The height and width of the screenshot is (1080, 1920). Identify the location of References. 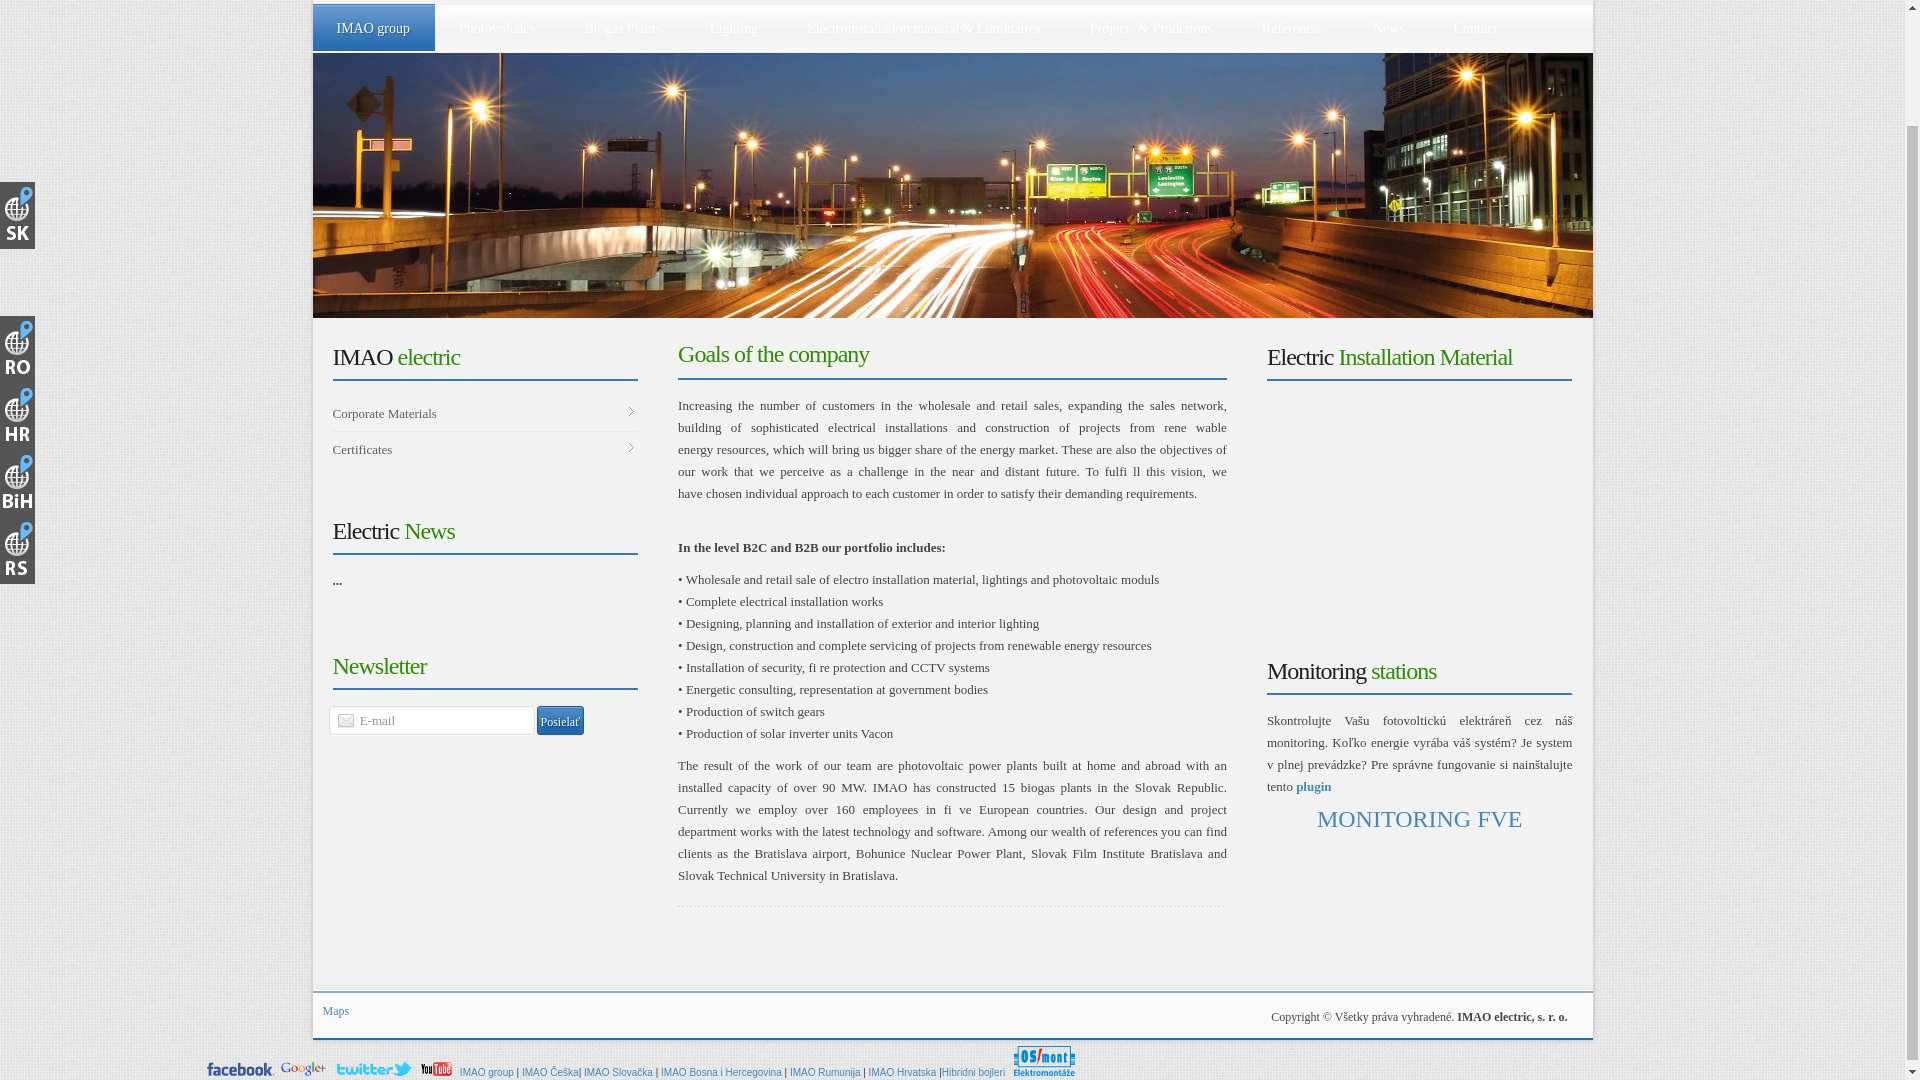
(1291, 28).